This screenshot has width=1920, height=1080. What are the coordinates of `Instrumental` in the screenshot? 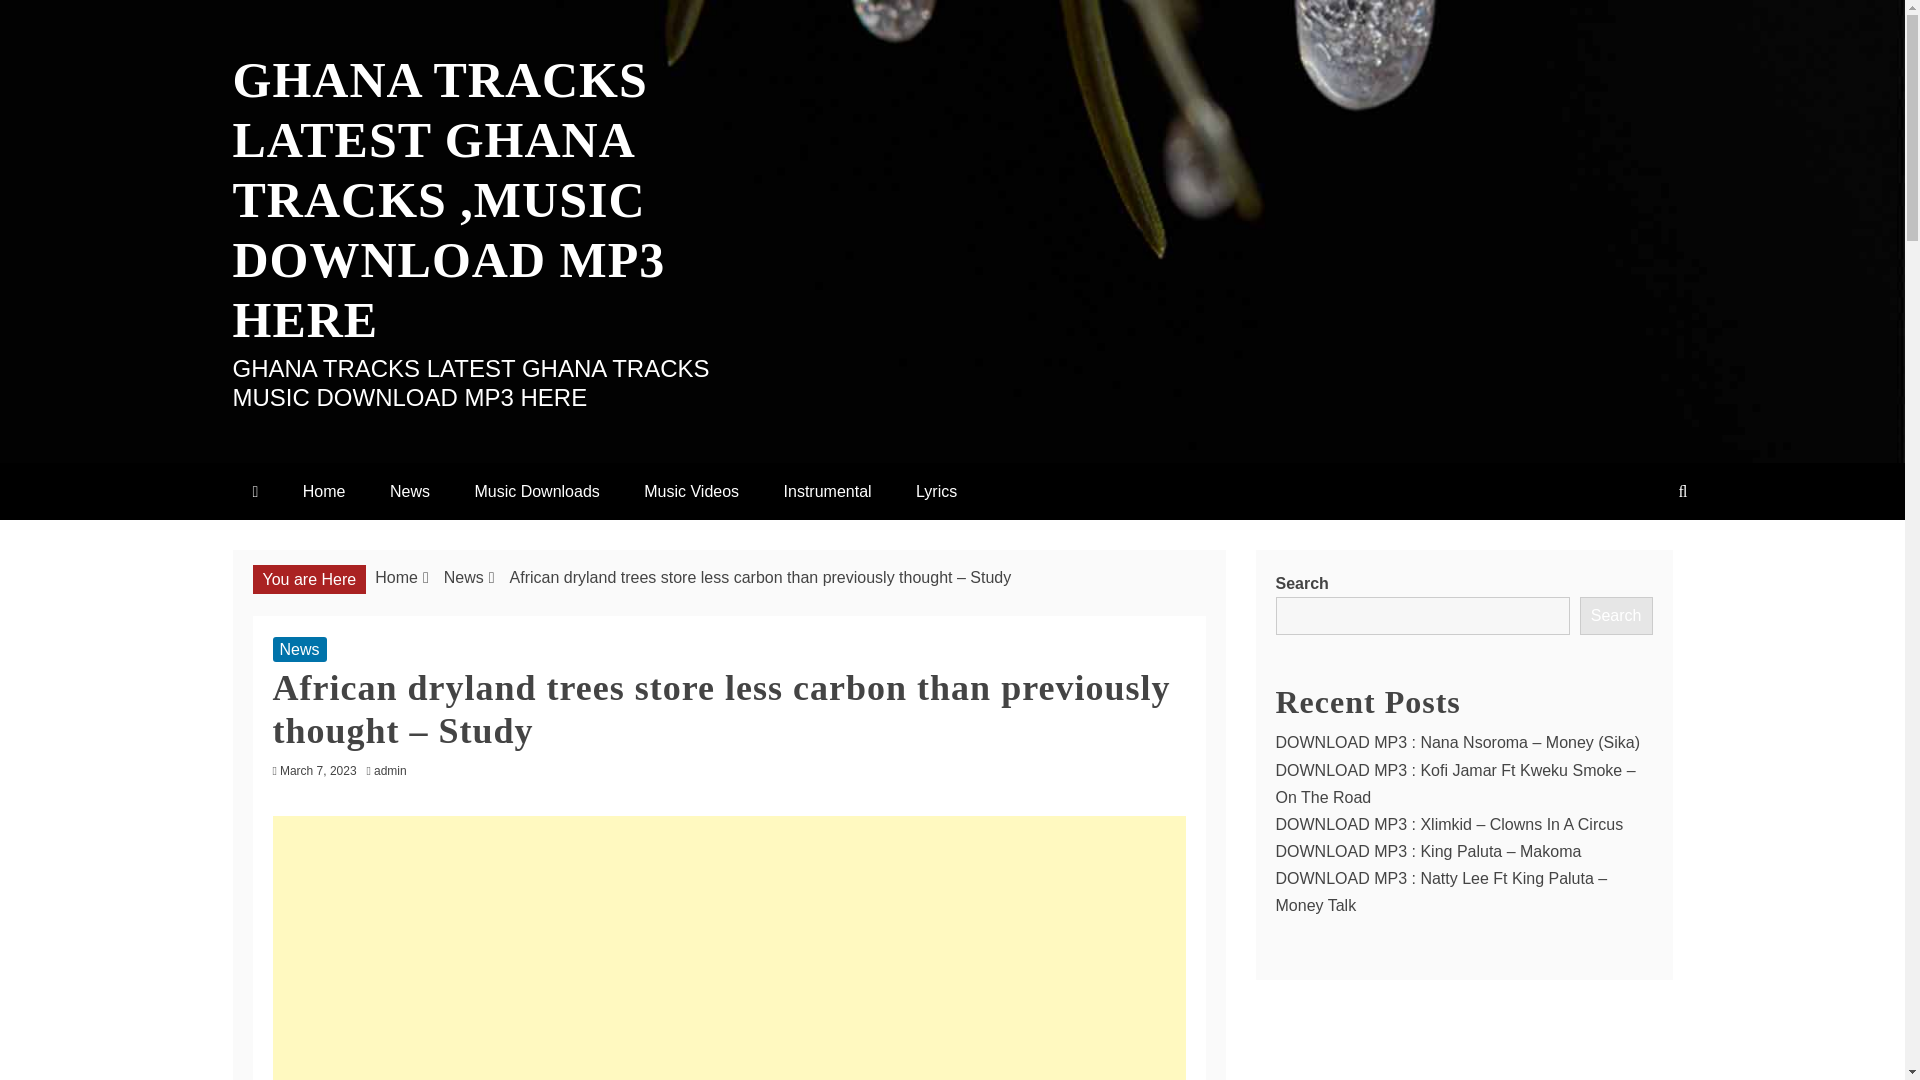 It's located at (828, 491).